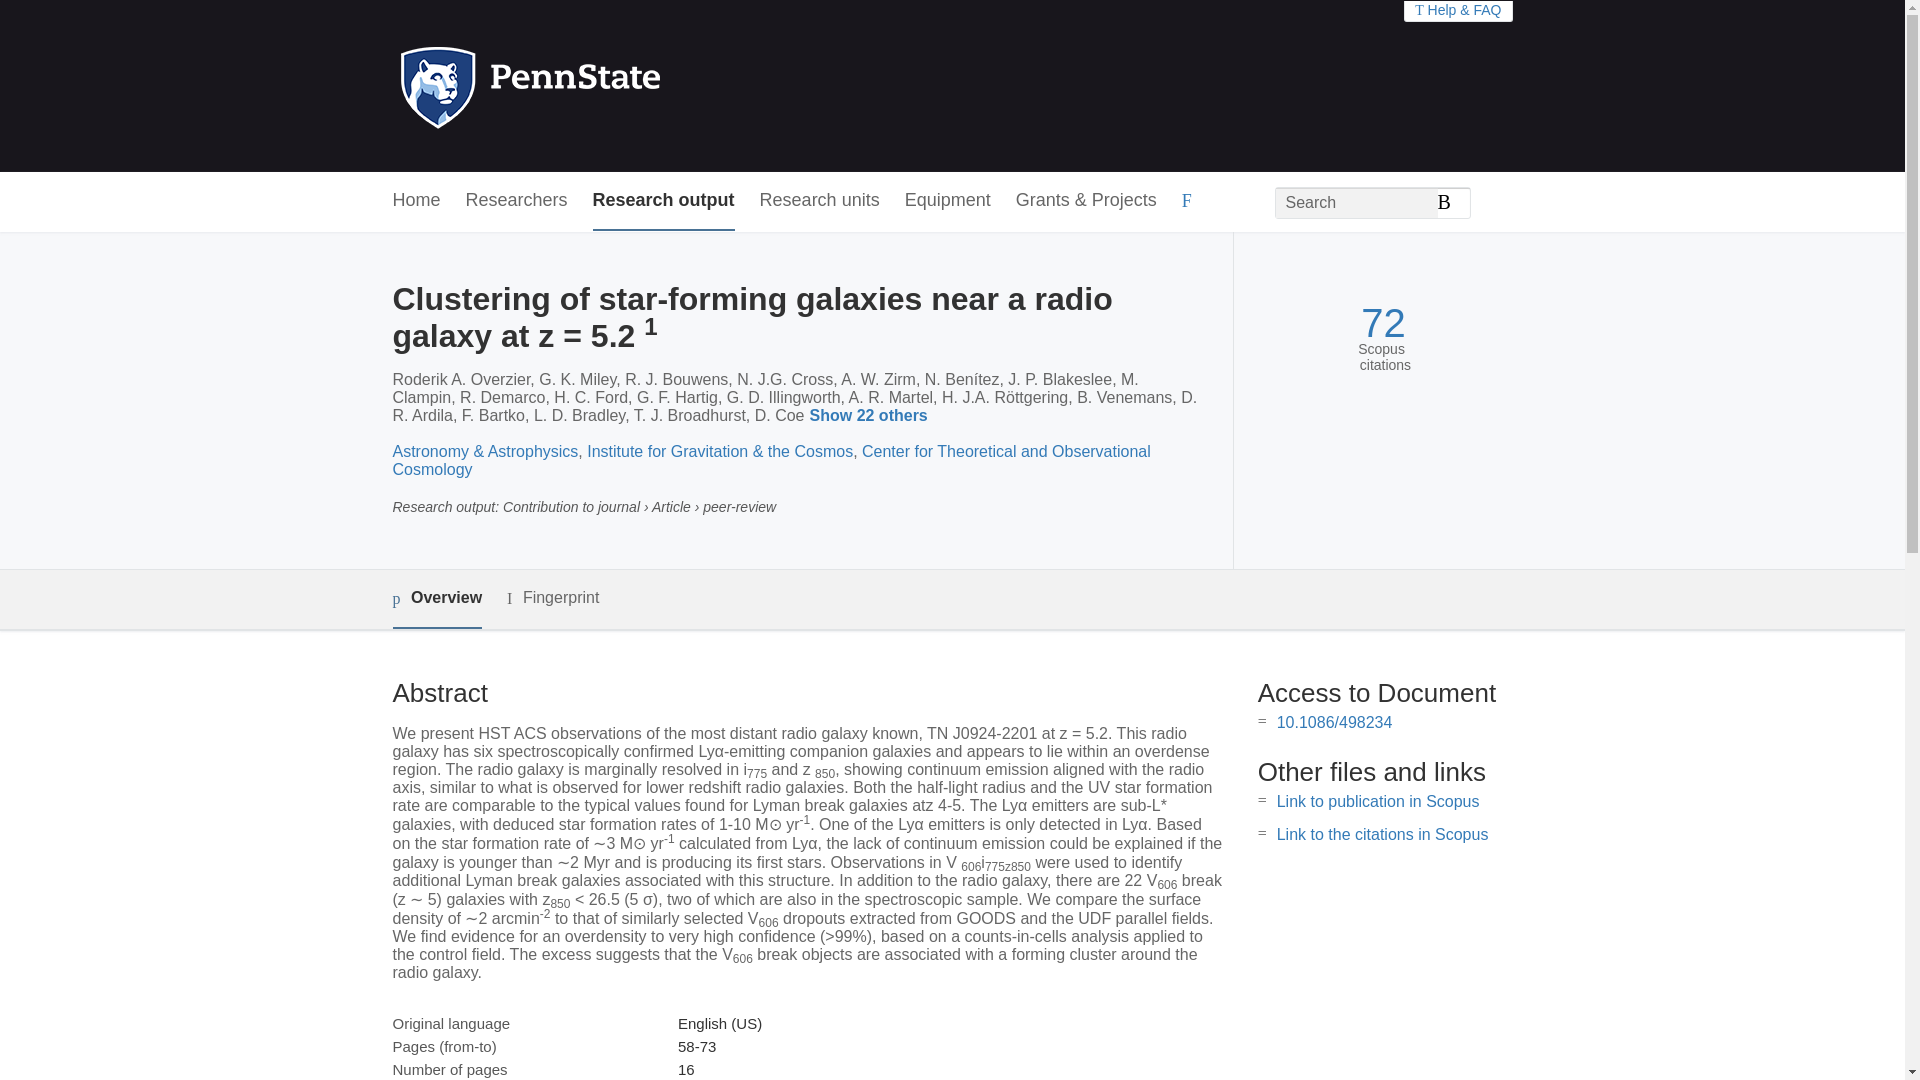 Image resolution: width=1920 pixels, height=1080 pixels. I want to click on Link to publication in Scopus, so click(1378, 801).